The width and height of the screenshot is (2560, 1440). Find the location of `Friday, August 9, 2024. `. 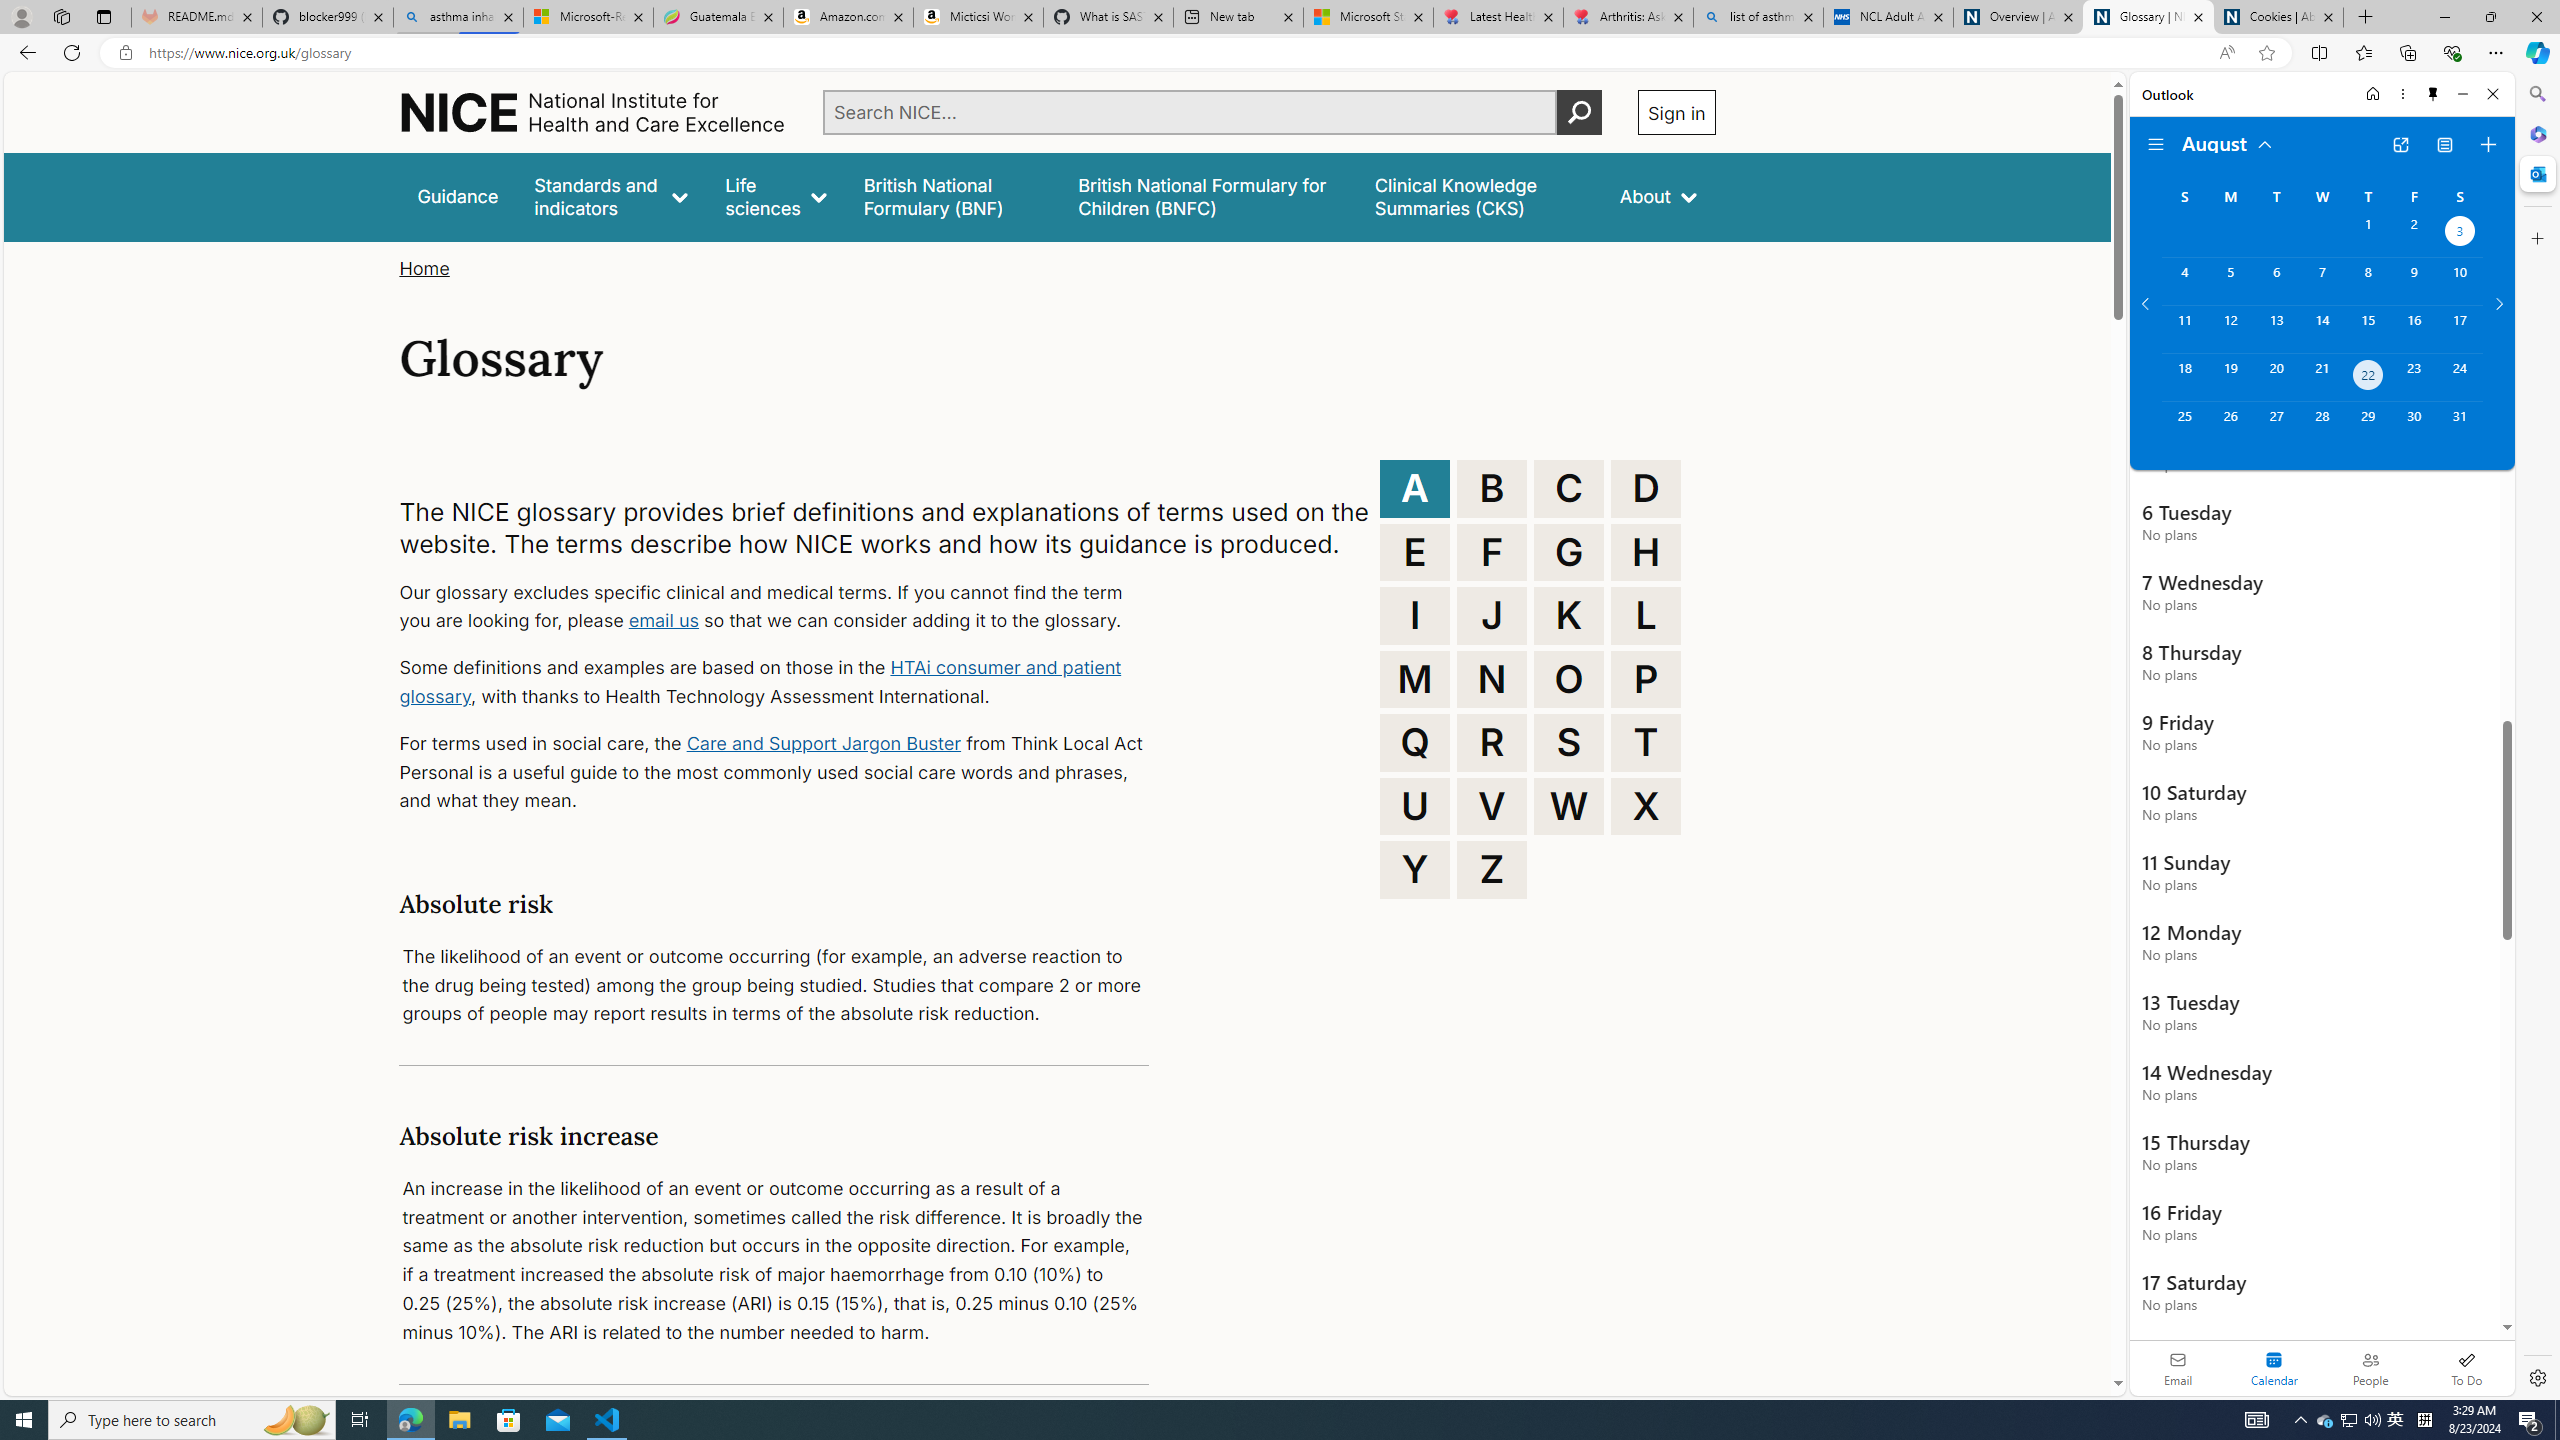

Friday, August 9, 2024.  is located at coordinates (2414, 281).